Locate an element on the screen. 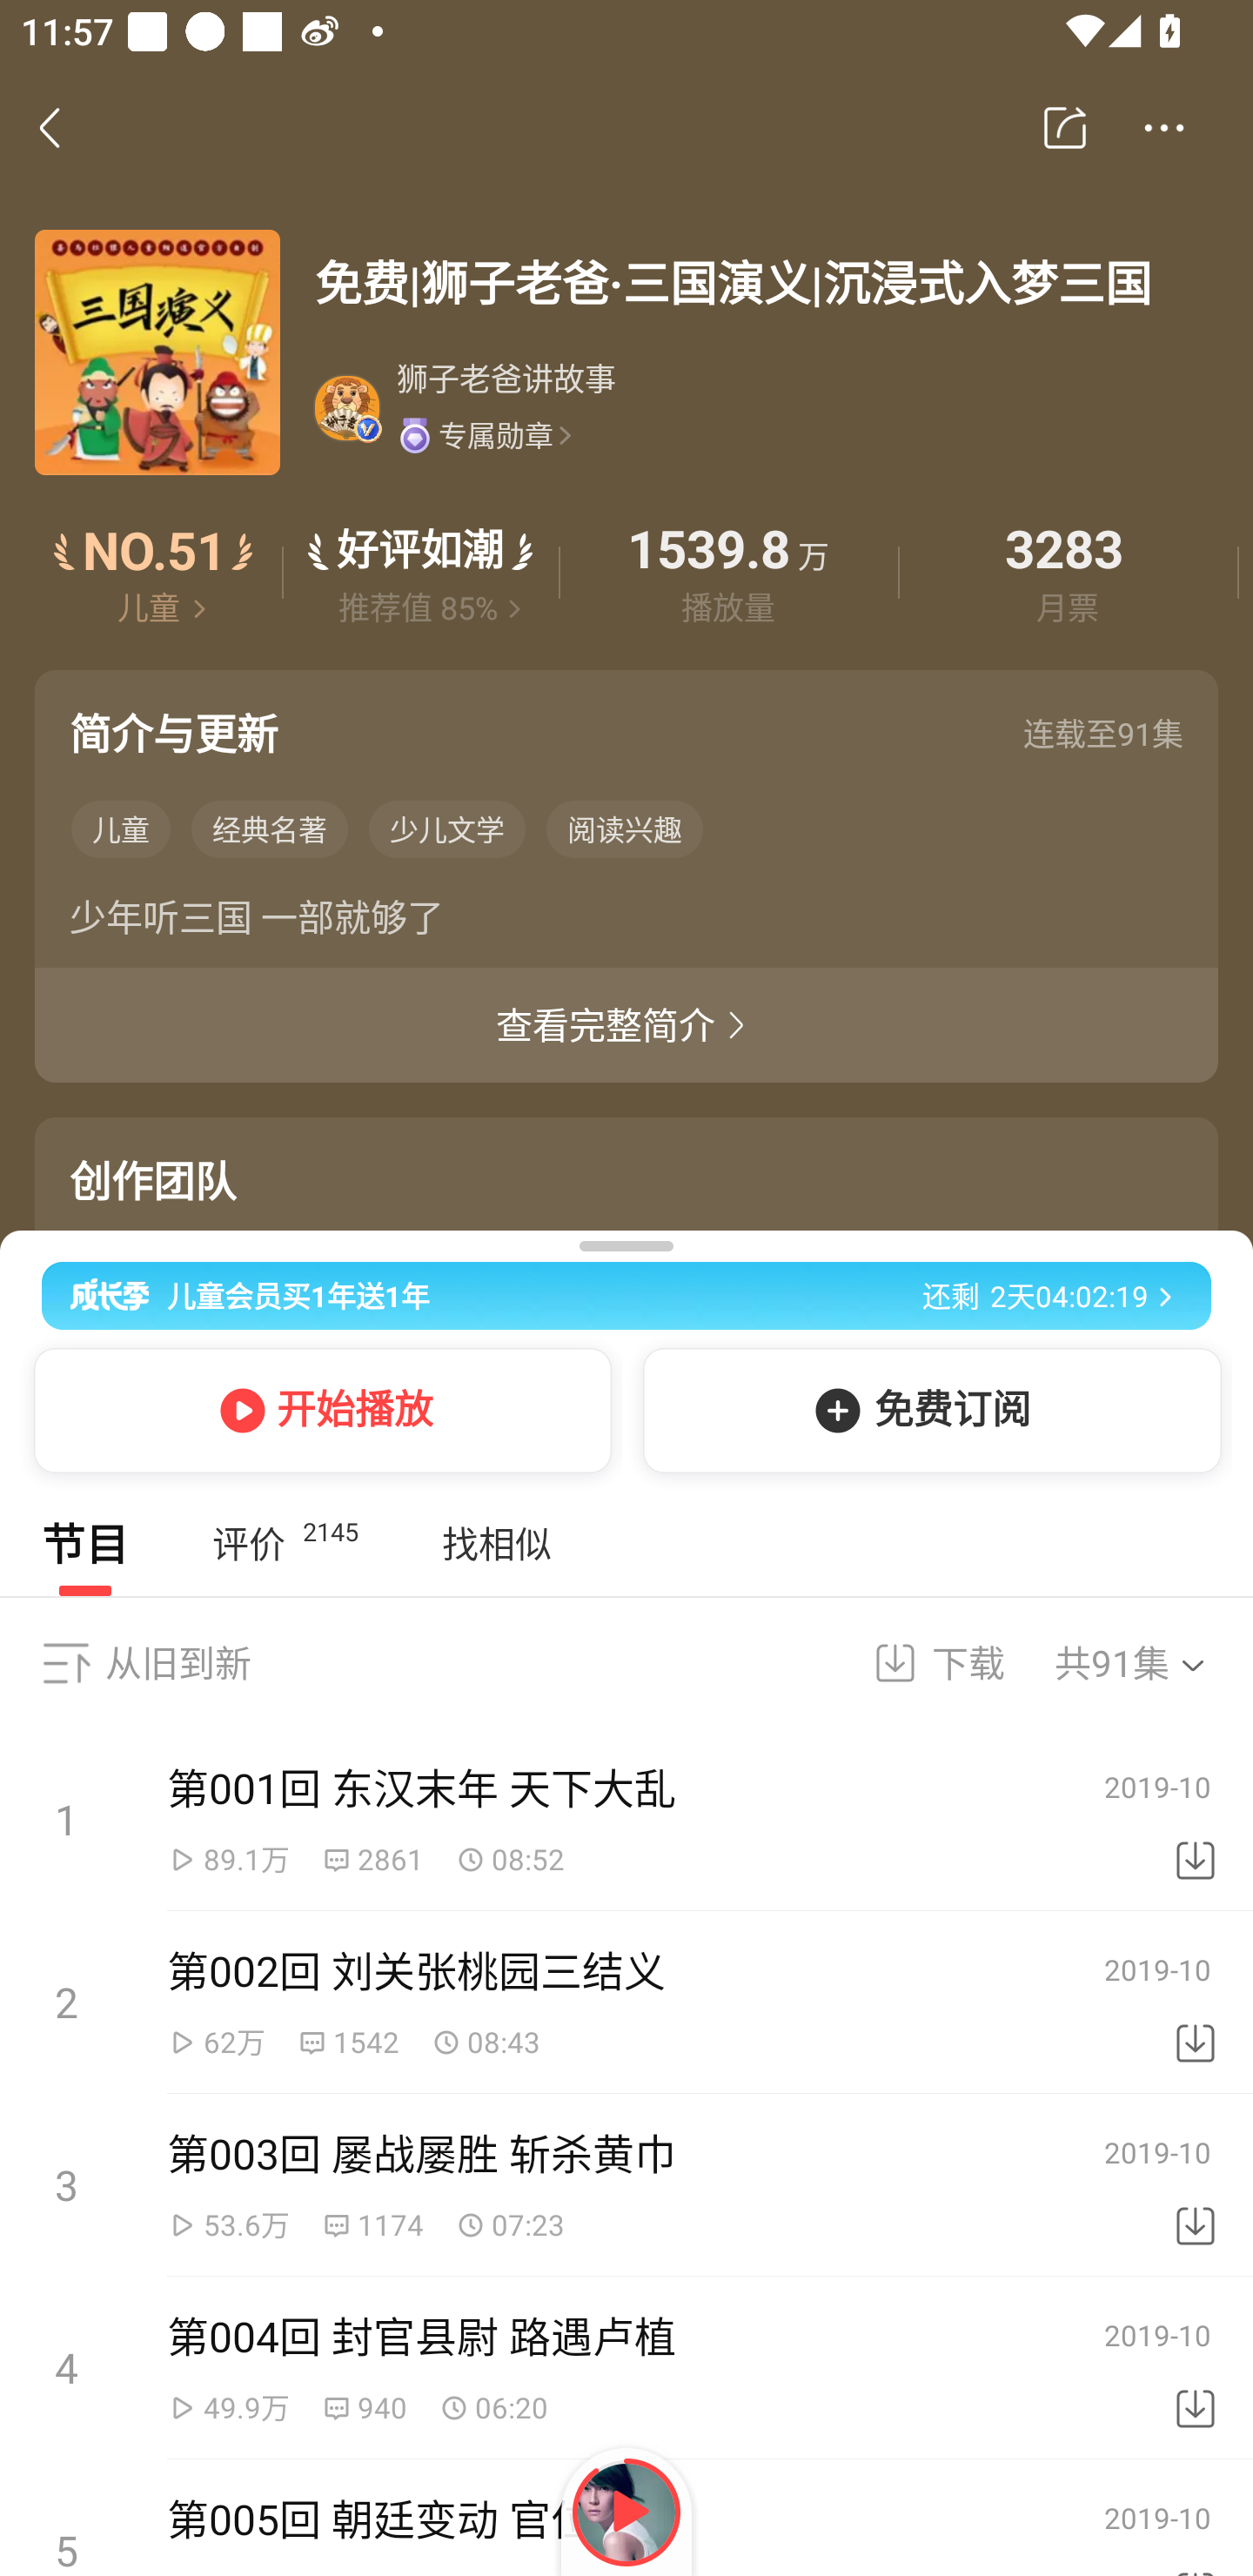 Image resolution: width=1253 pixels, height=2576 pixels. 阅读兴趣 is located at coordinates (624, 828).